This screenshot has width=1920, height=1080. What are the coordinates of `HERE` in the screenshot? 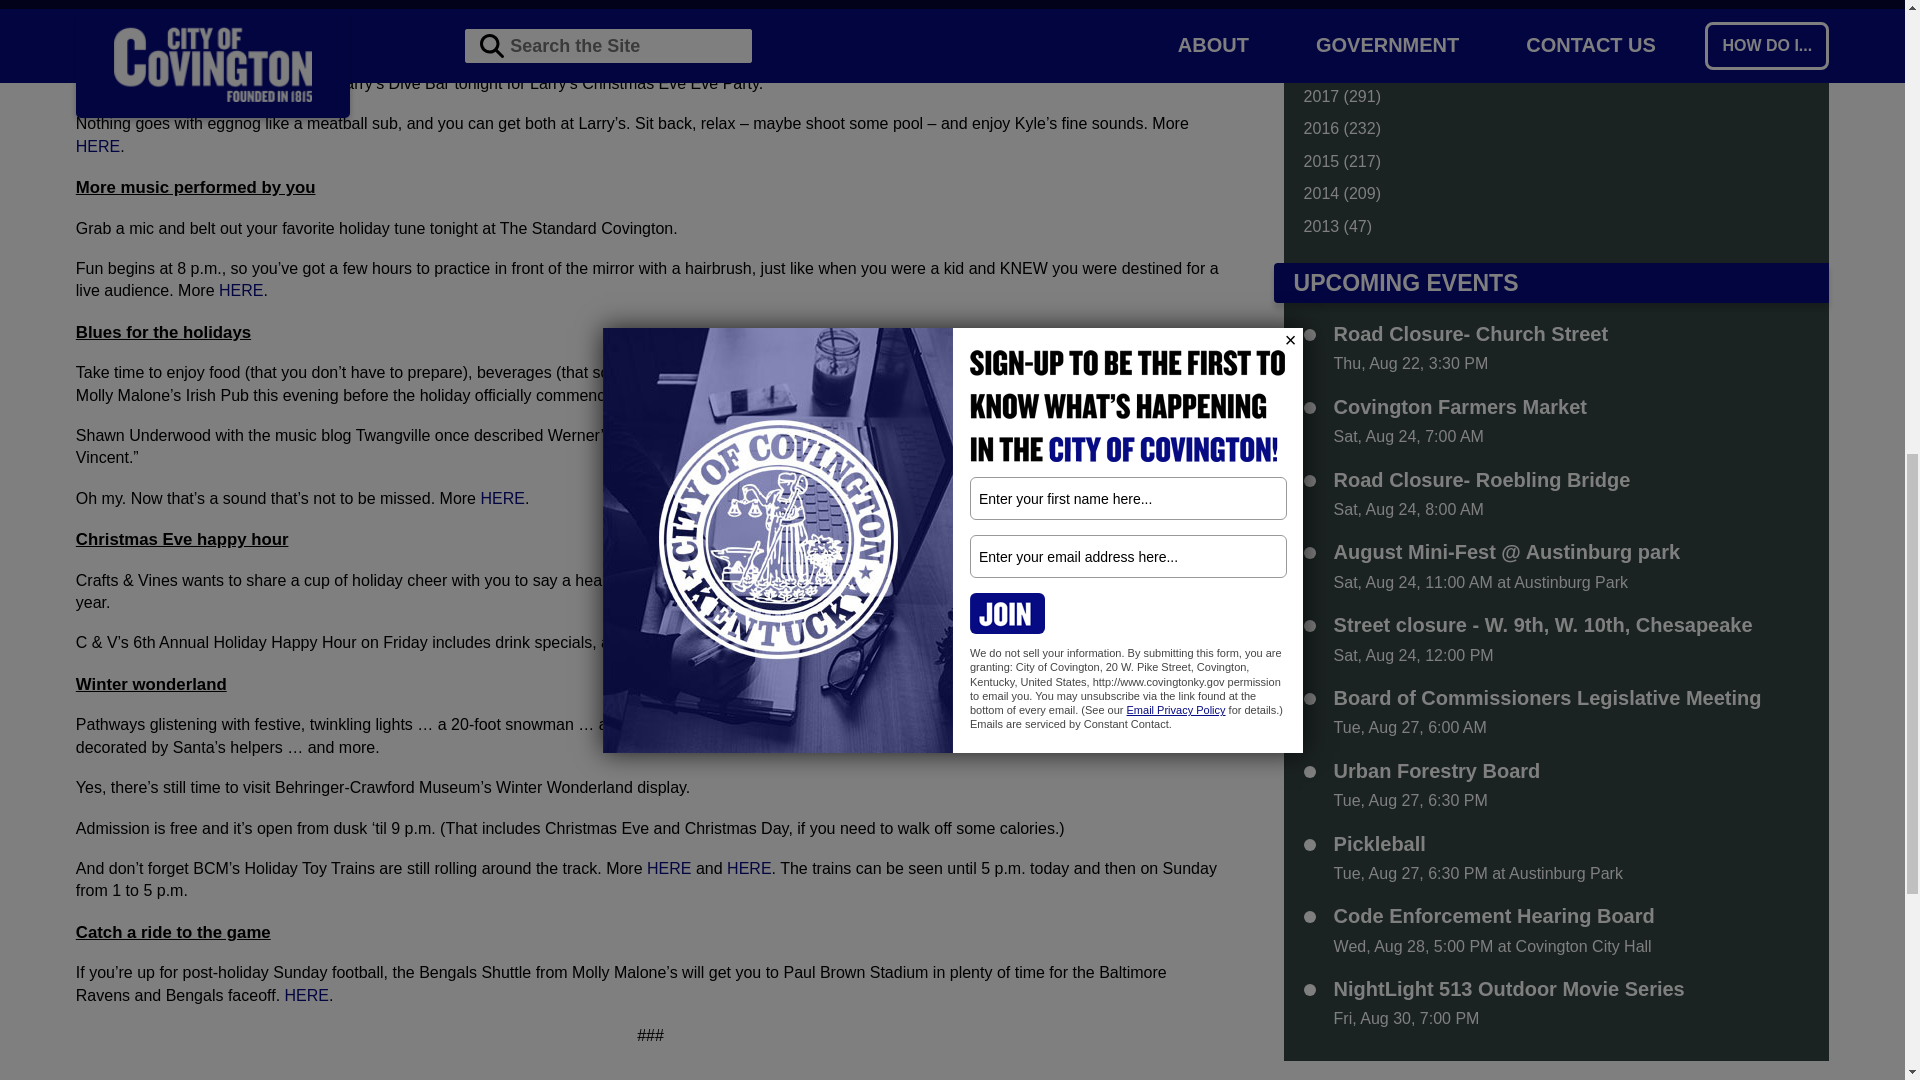 It's located at (1001, 642).